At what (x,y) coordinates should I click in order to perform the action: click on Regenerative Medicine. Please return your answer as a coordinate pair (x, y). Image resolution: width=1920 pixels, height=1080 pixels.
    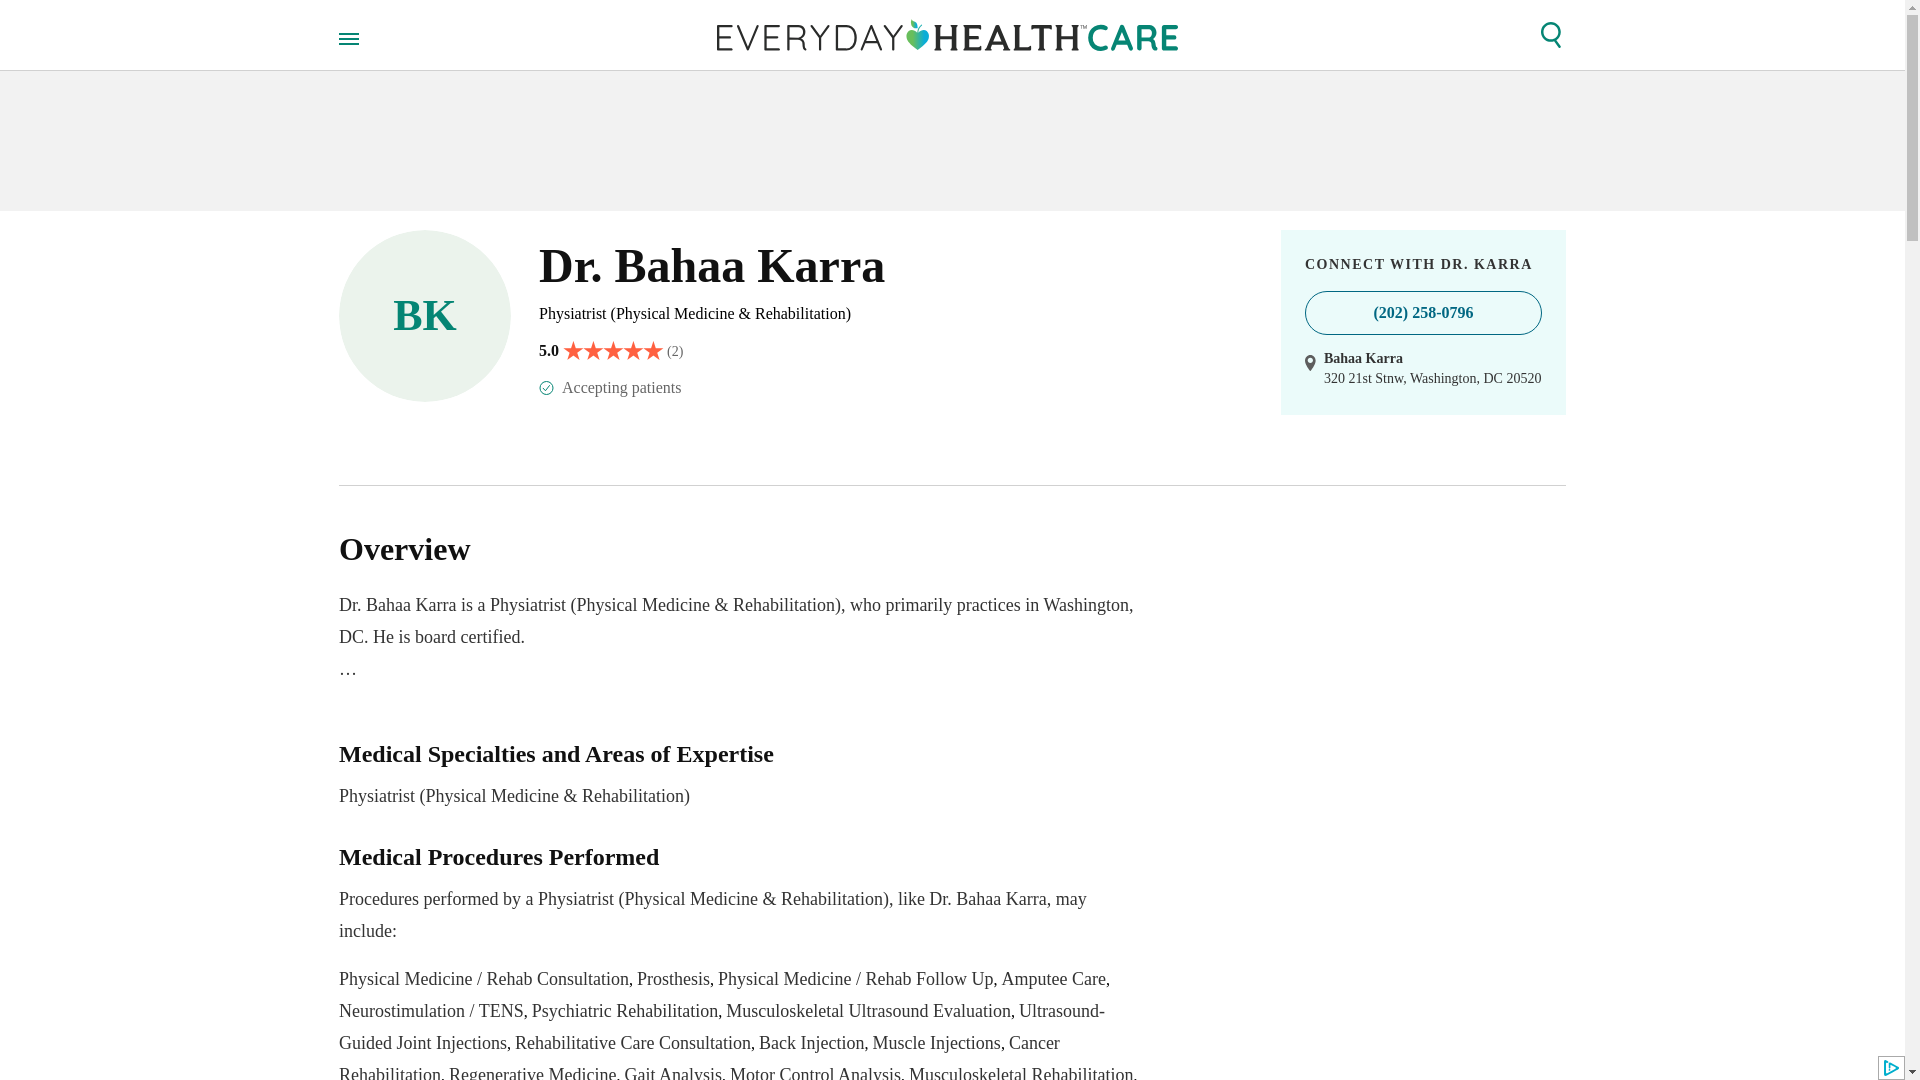
    Looking at the image, I should click on (532, 1072).